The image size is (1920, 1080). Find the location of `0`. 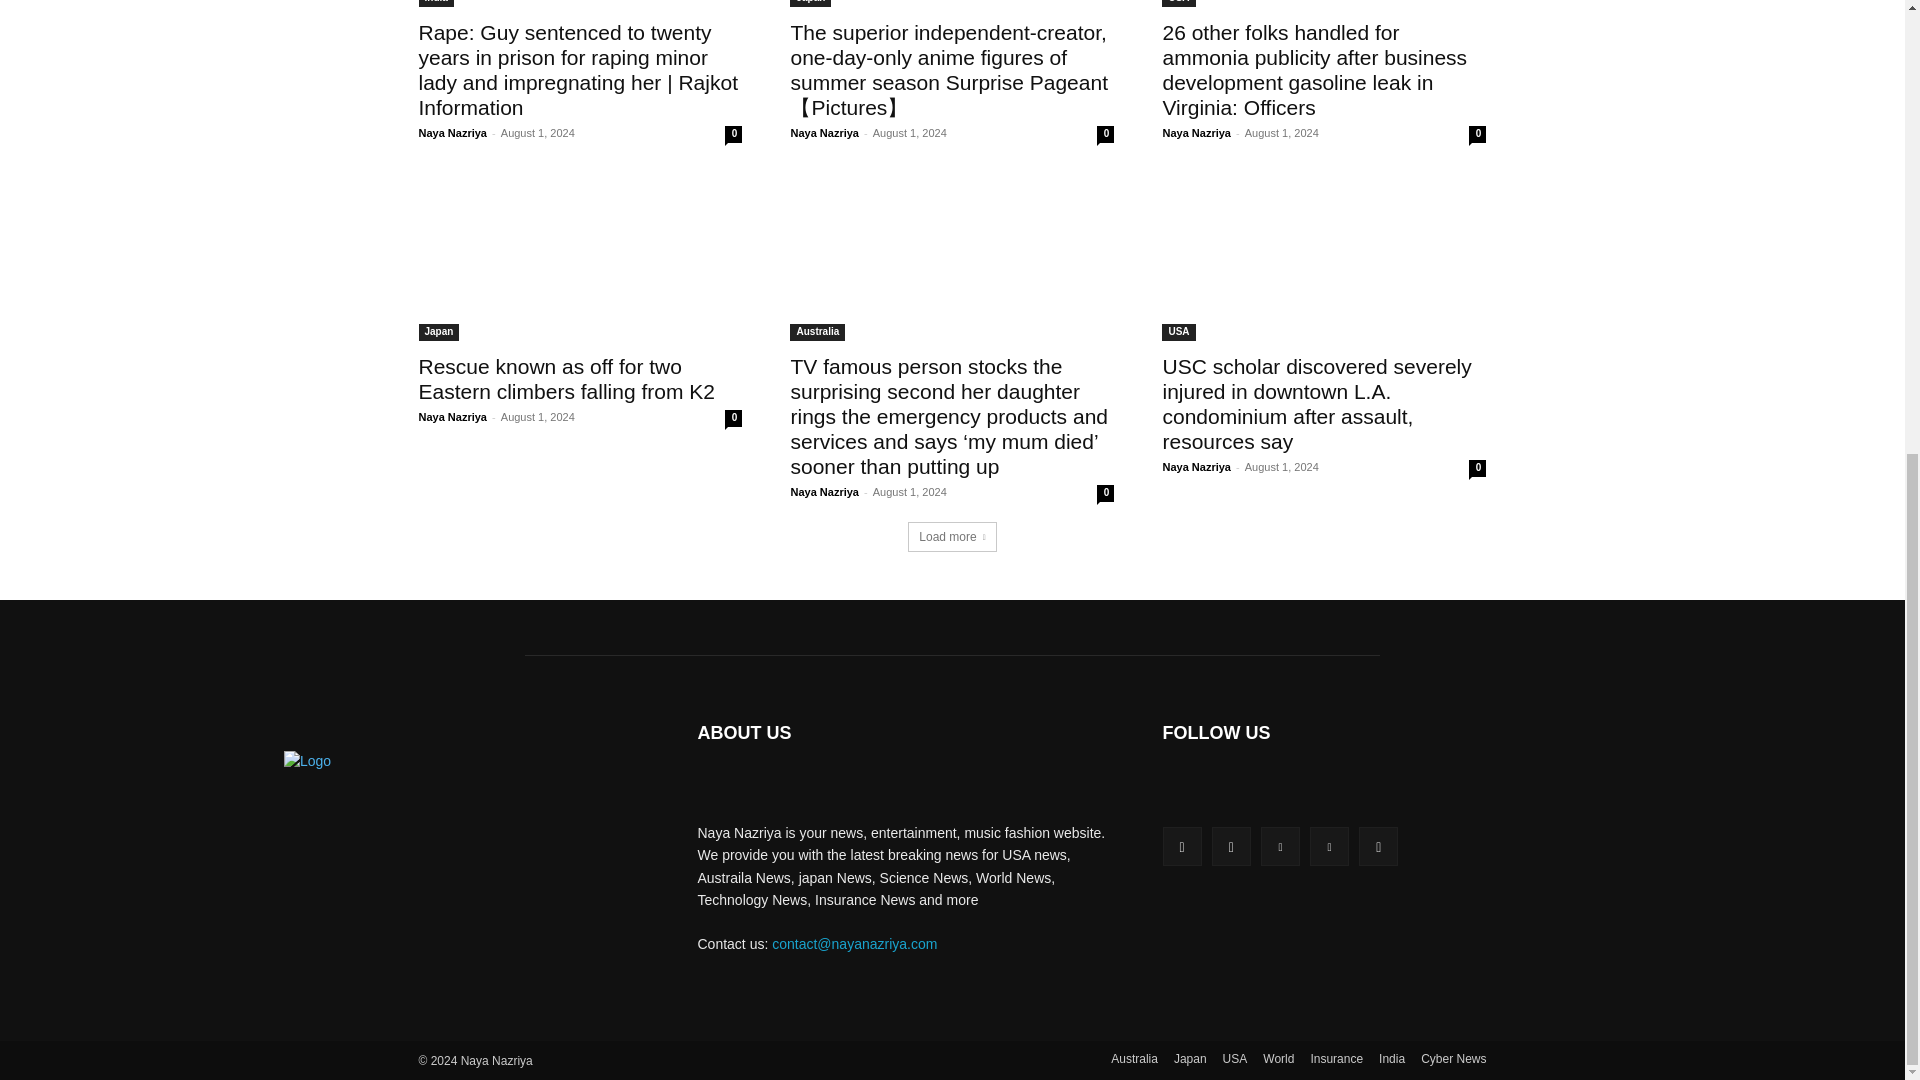

0 is located at coordinates (1477, 134).